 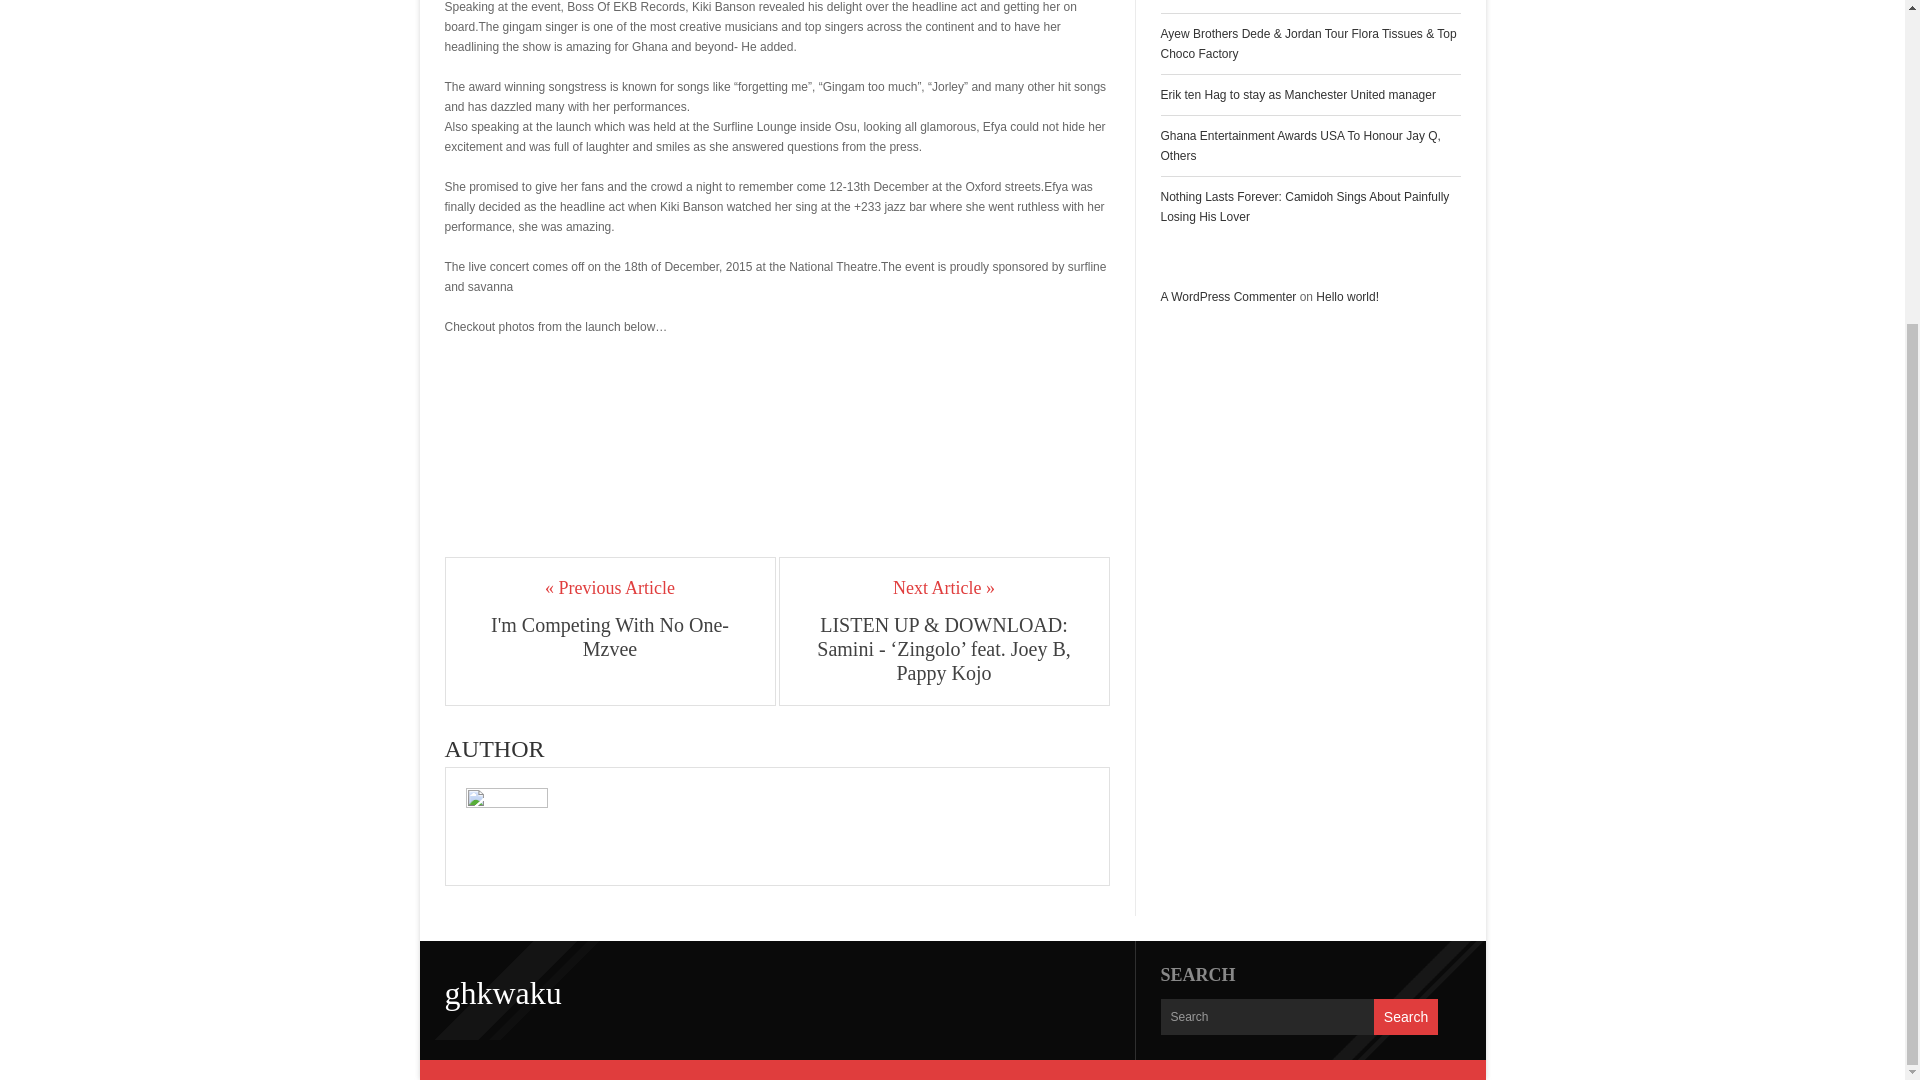 I want to click on ghkwaku, so click(x=502, y=992).